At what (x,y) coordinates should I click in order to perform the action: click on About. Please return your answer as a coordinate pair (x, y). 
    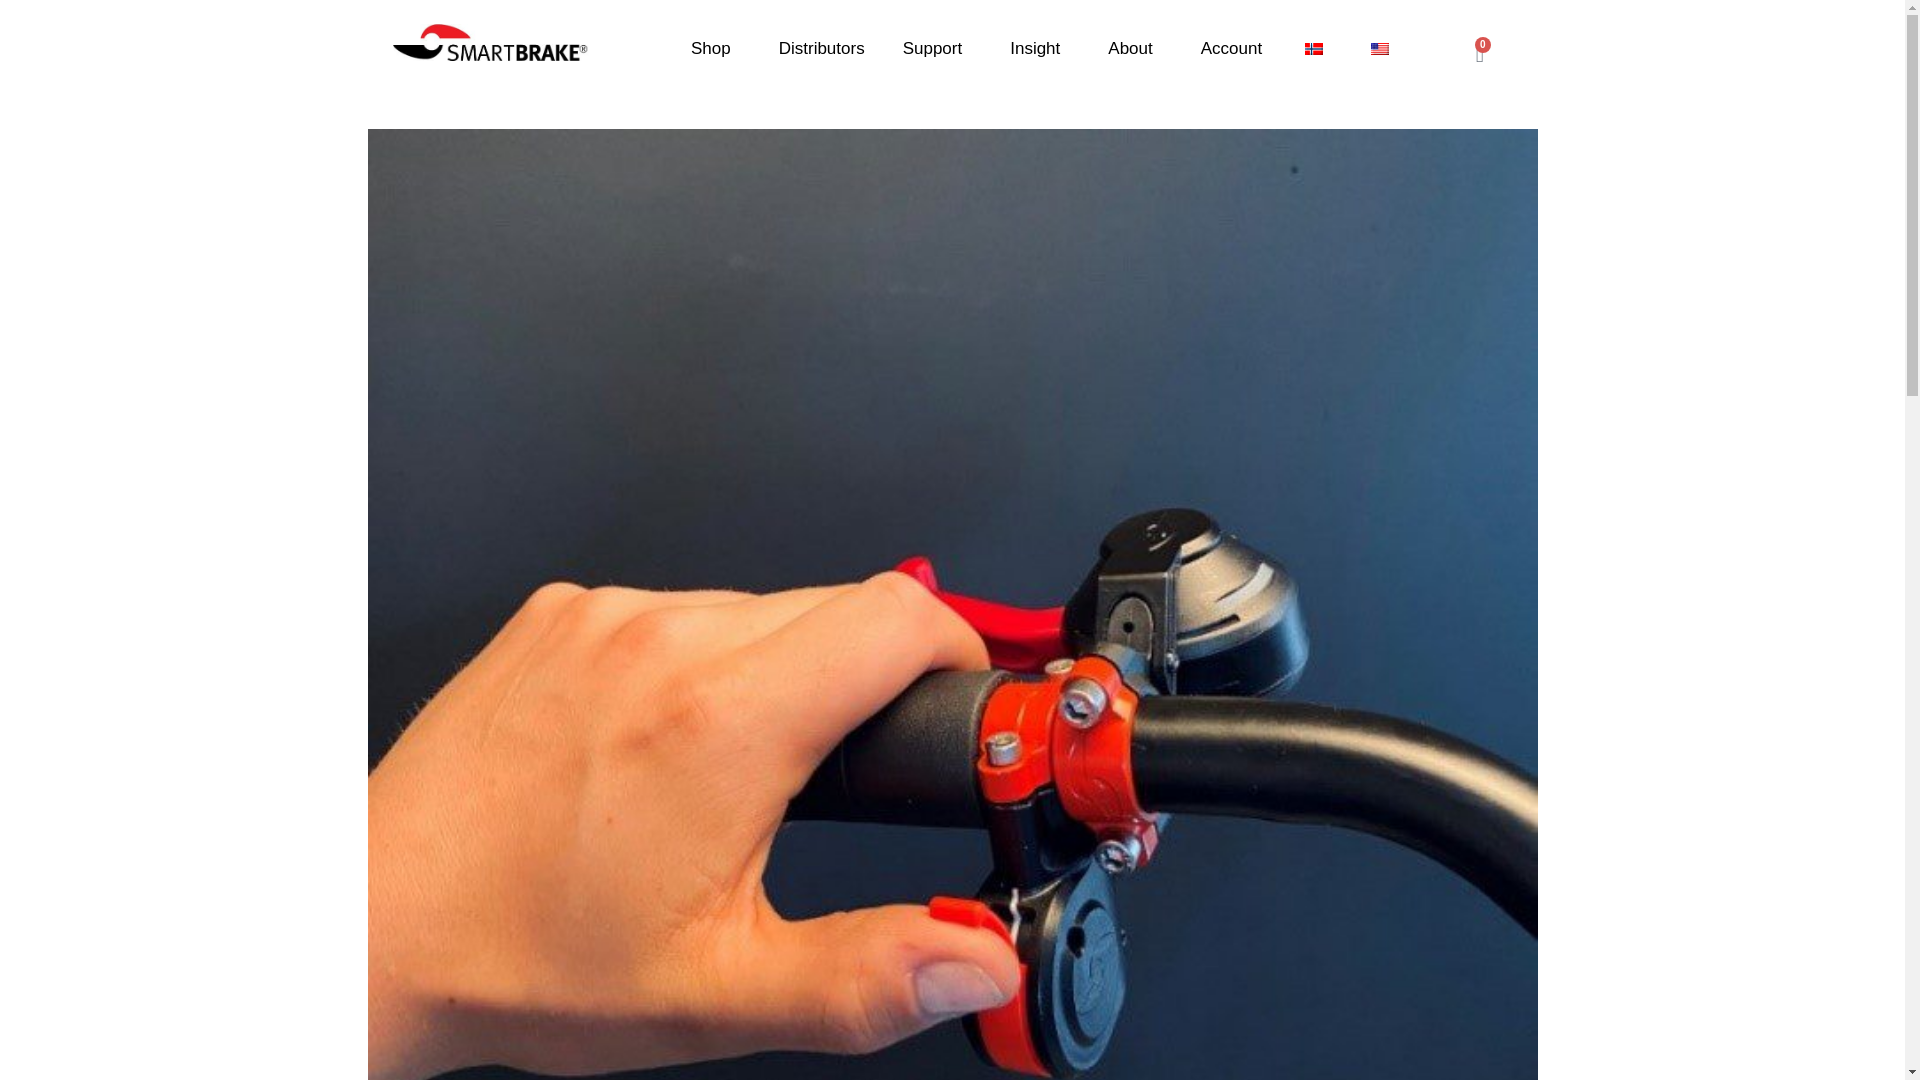
    Looking at the image, I should click on (1134, 48).